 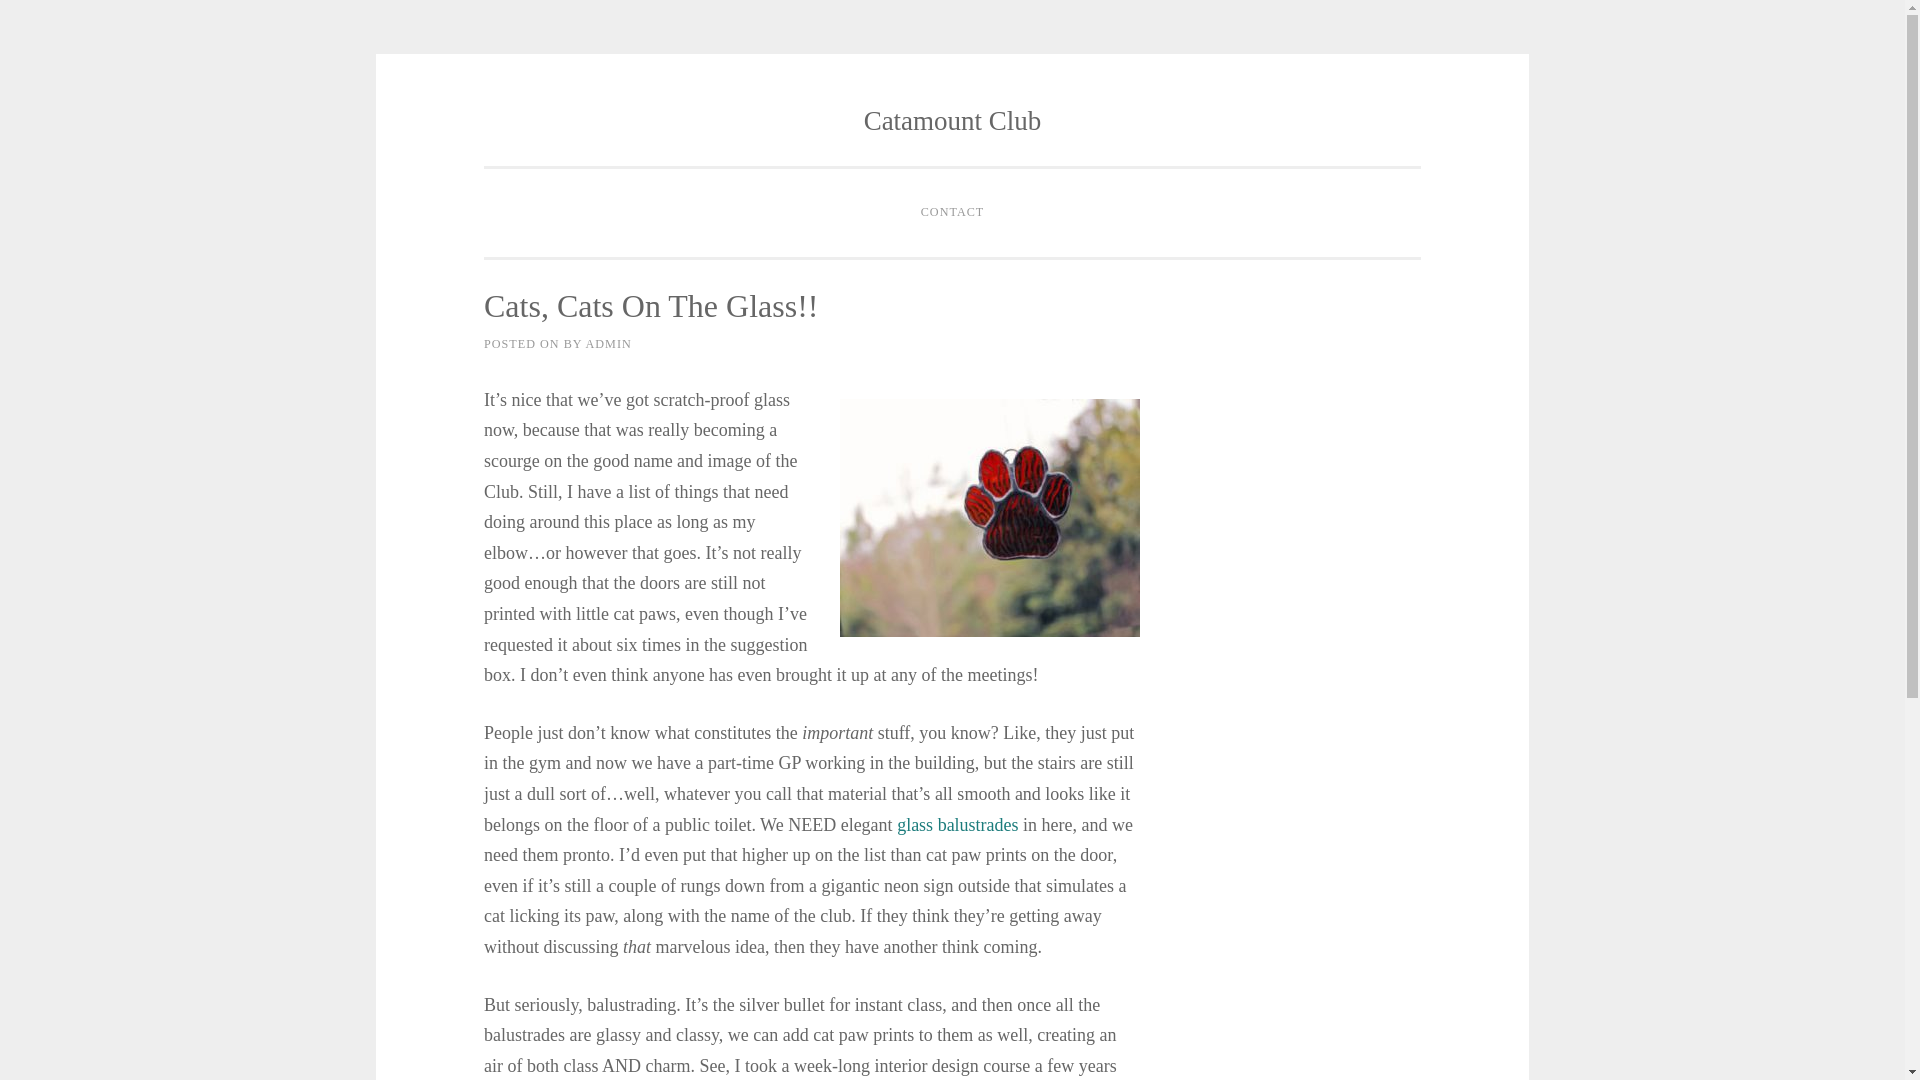 I want to click on glass balustrades, so click(x=956, y=824).